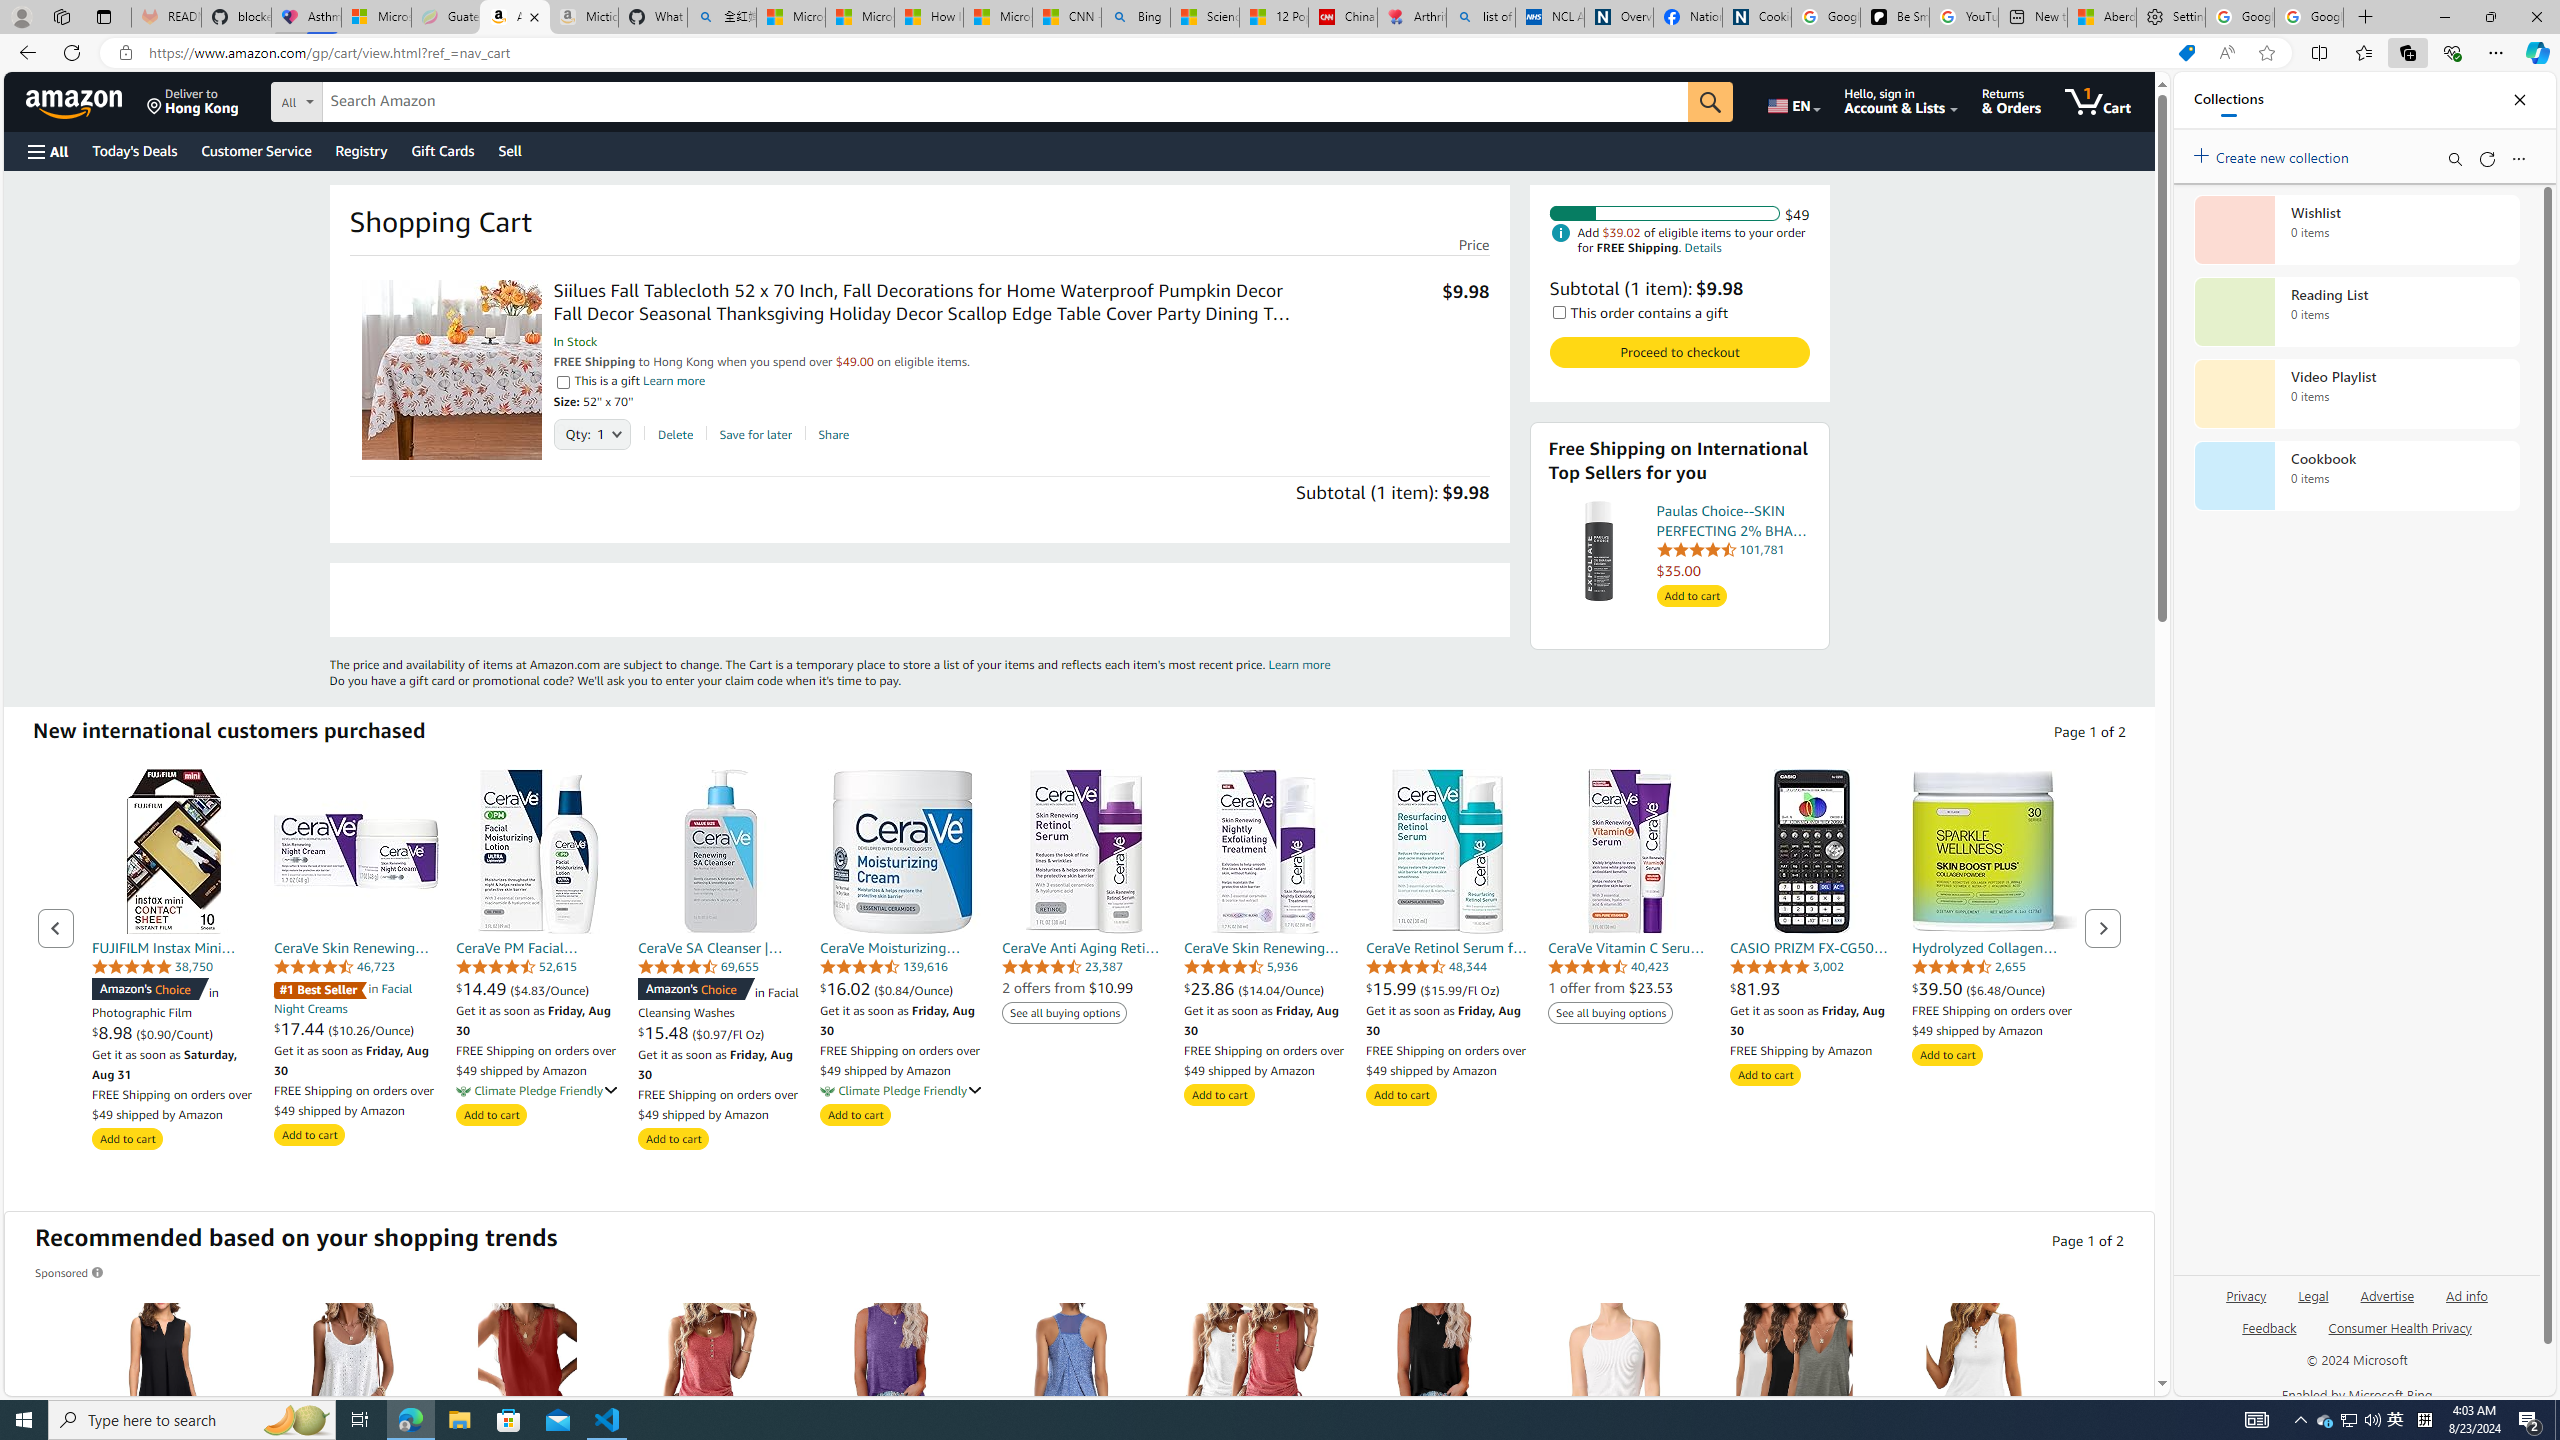 Image resolution: width=2560 pixels, height=1440 pixels. I want to click on ($0.84/Ounce), so click(913, 990).